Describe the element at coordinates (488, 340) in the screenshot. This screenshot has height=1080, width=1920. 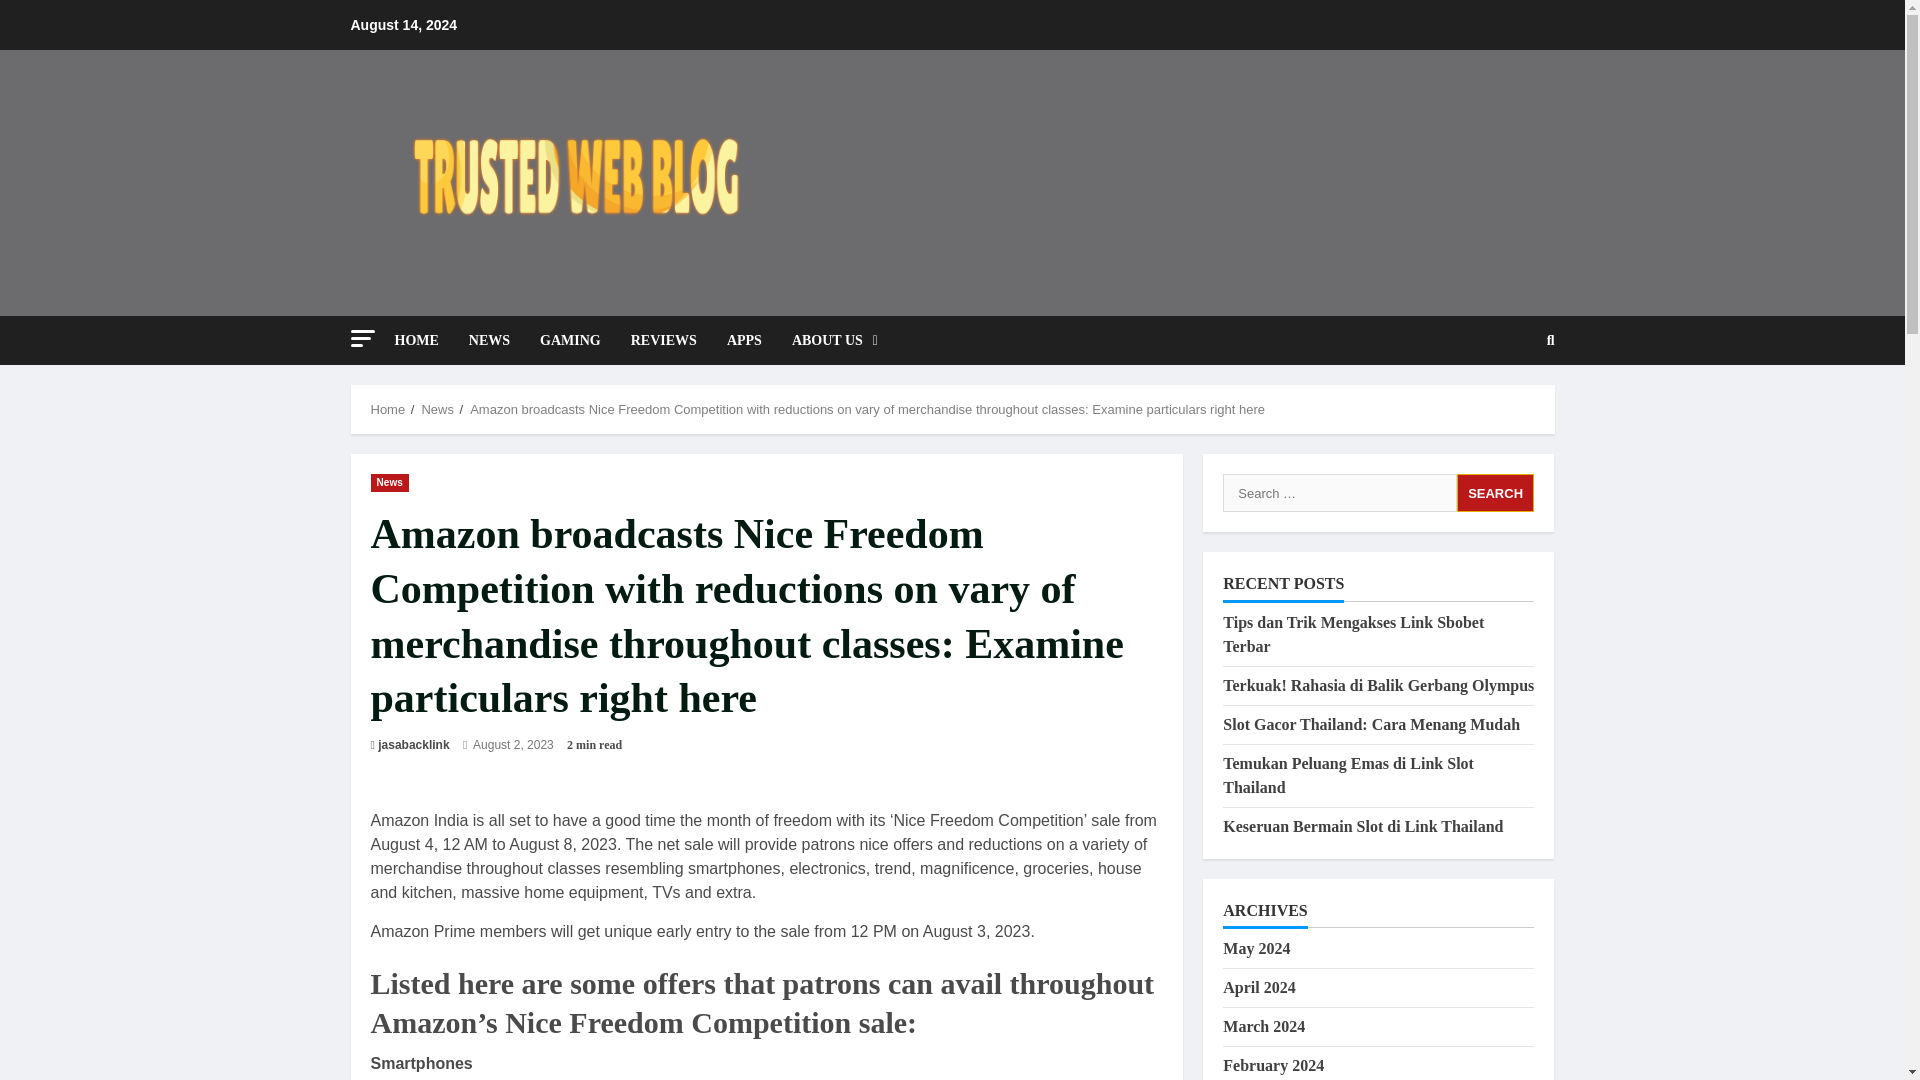
I see `NEWS` at that location.